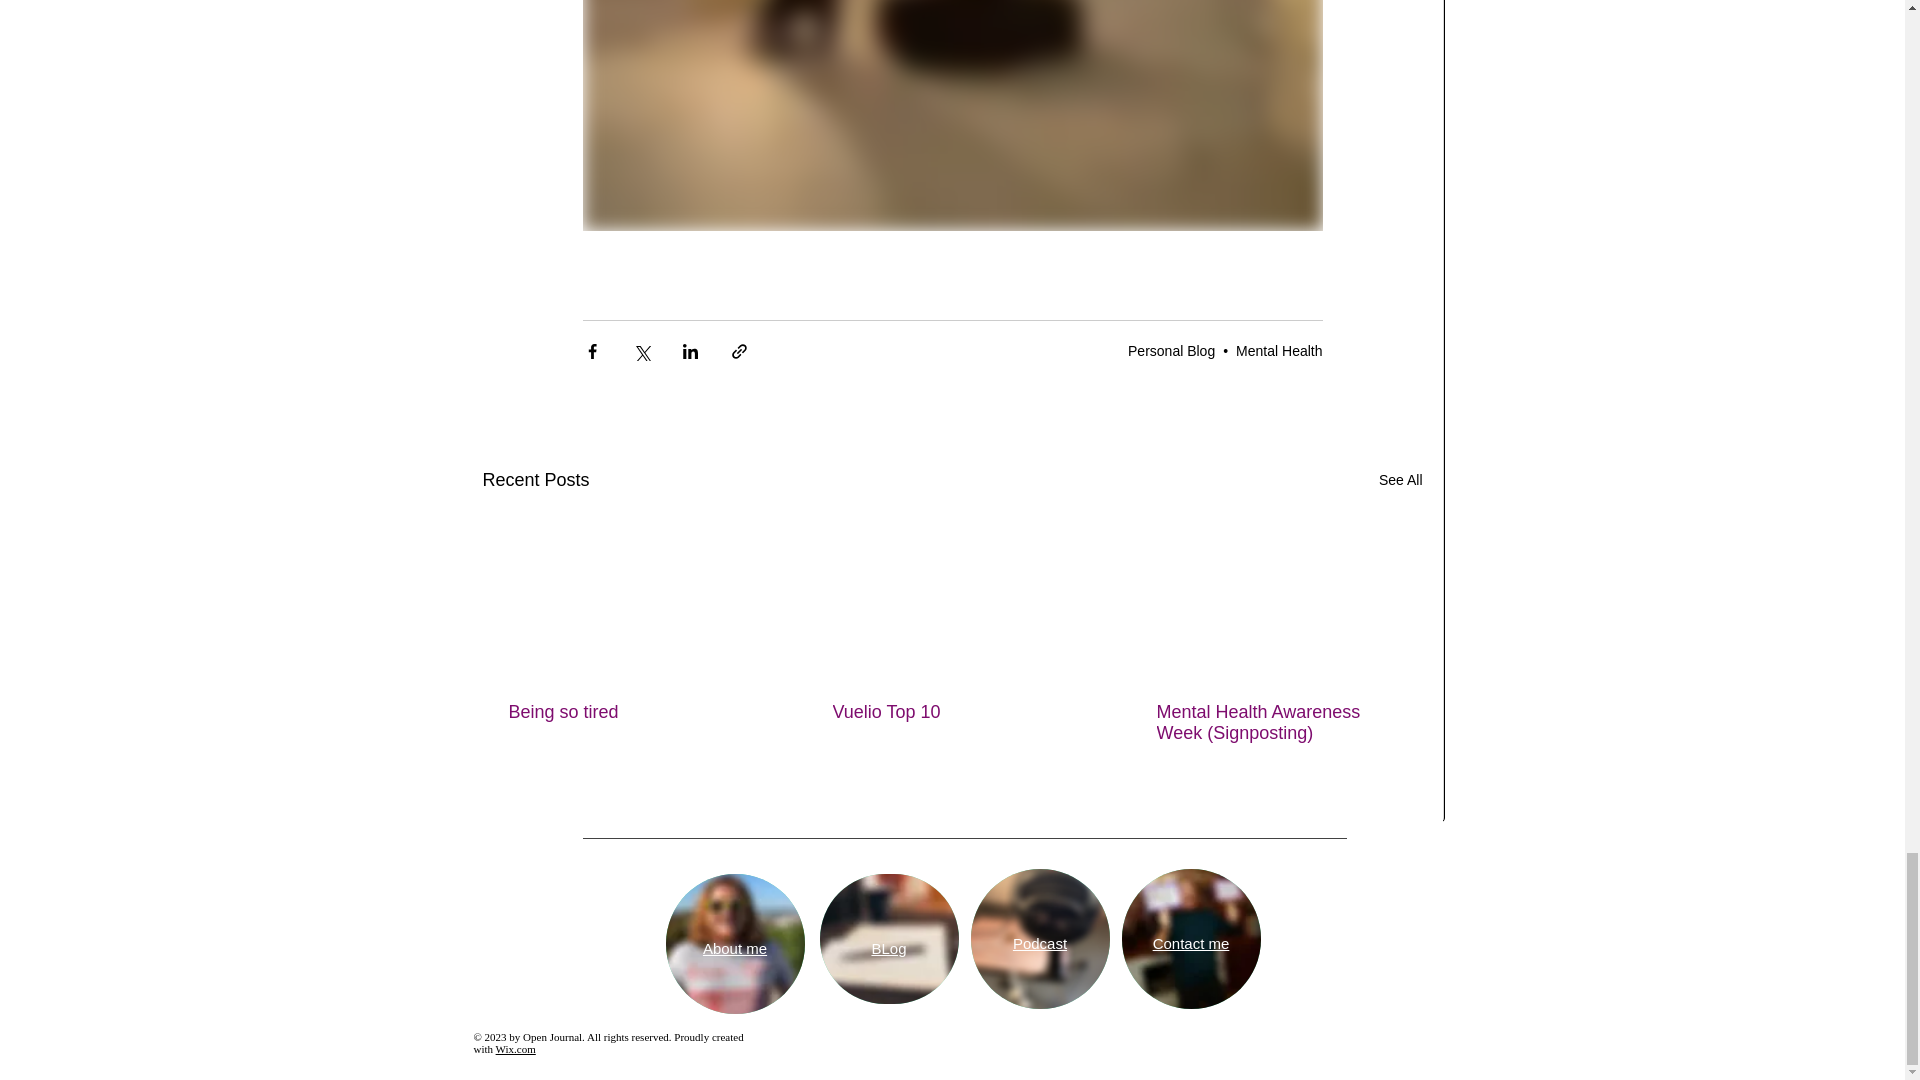 This screenshot has width=1920, height=1080. Describe the element at coordinates (1172, 350) in the screenshot. I see `Personal Blog` at that location.